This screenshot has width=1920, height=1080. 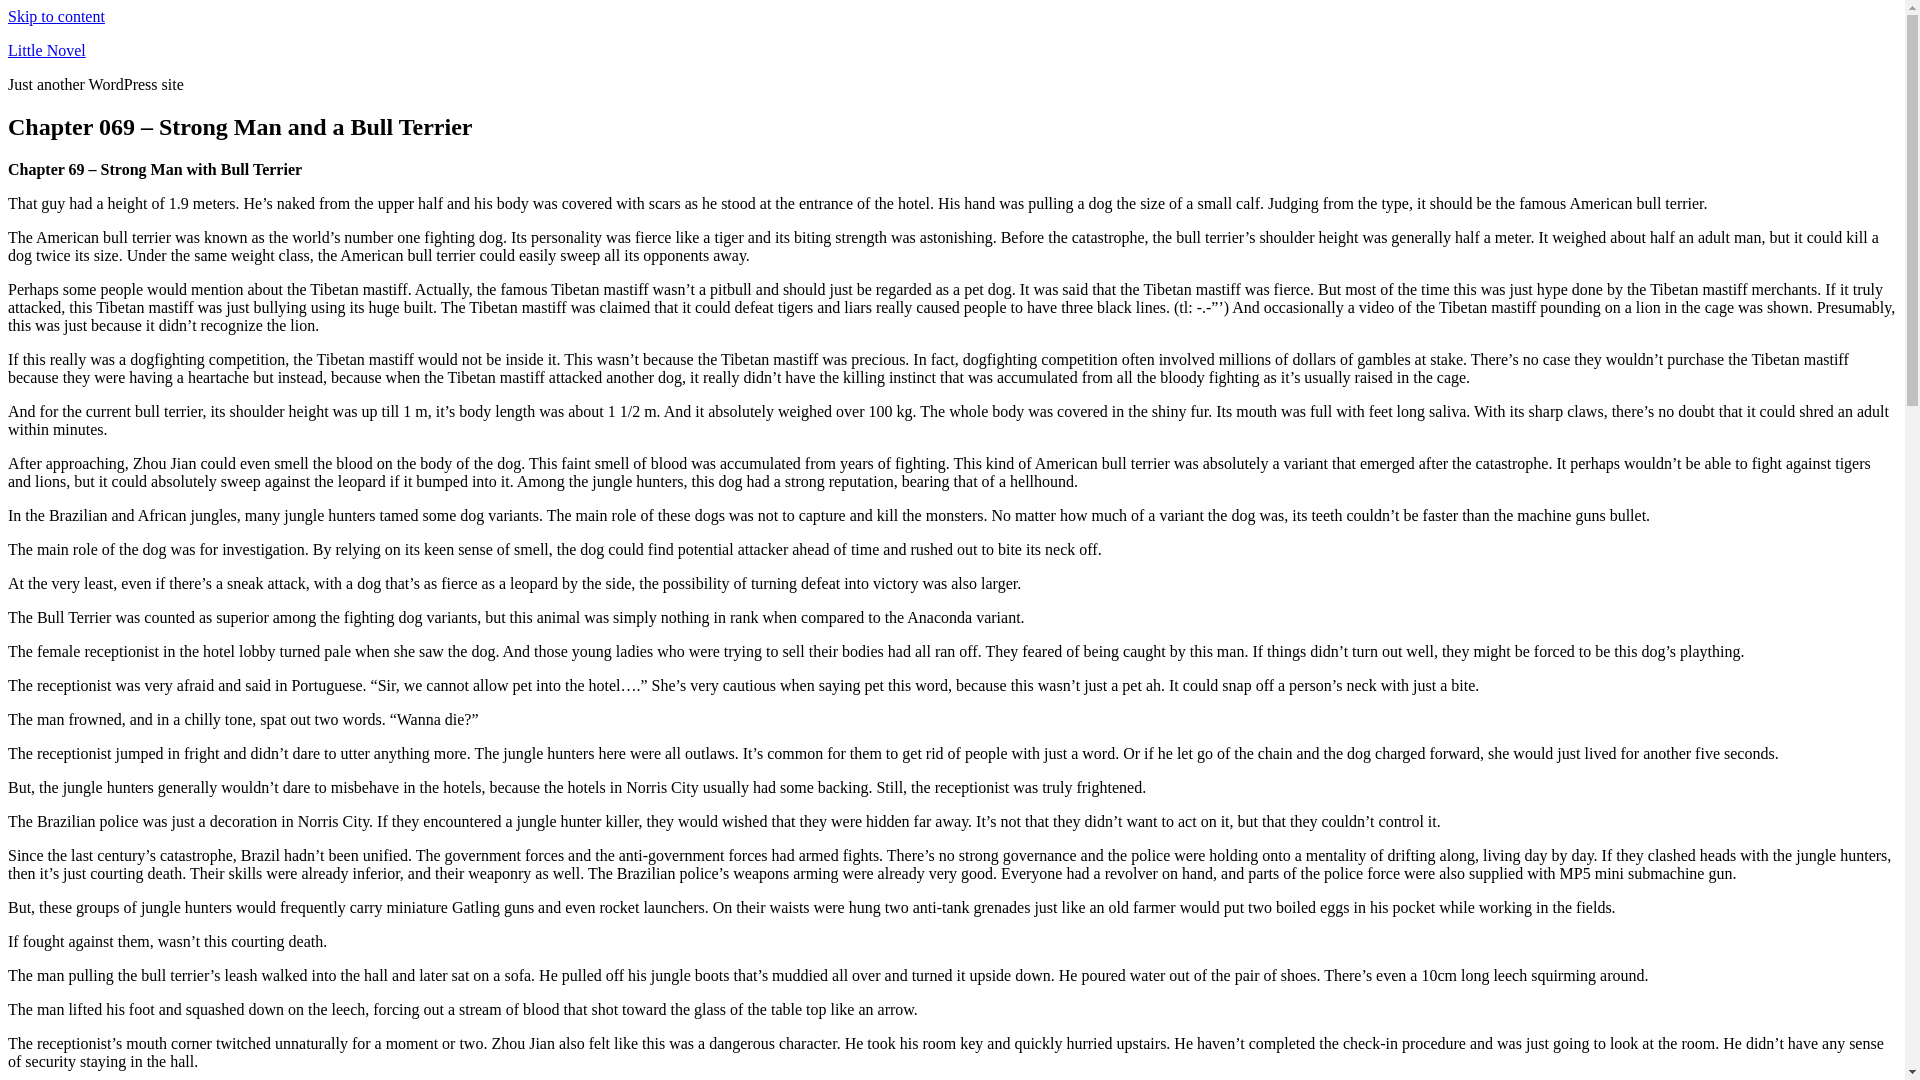 I want to click on Skip to content, so click(x=56, y=16).